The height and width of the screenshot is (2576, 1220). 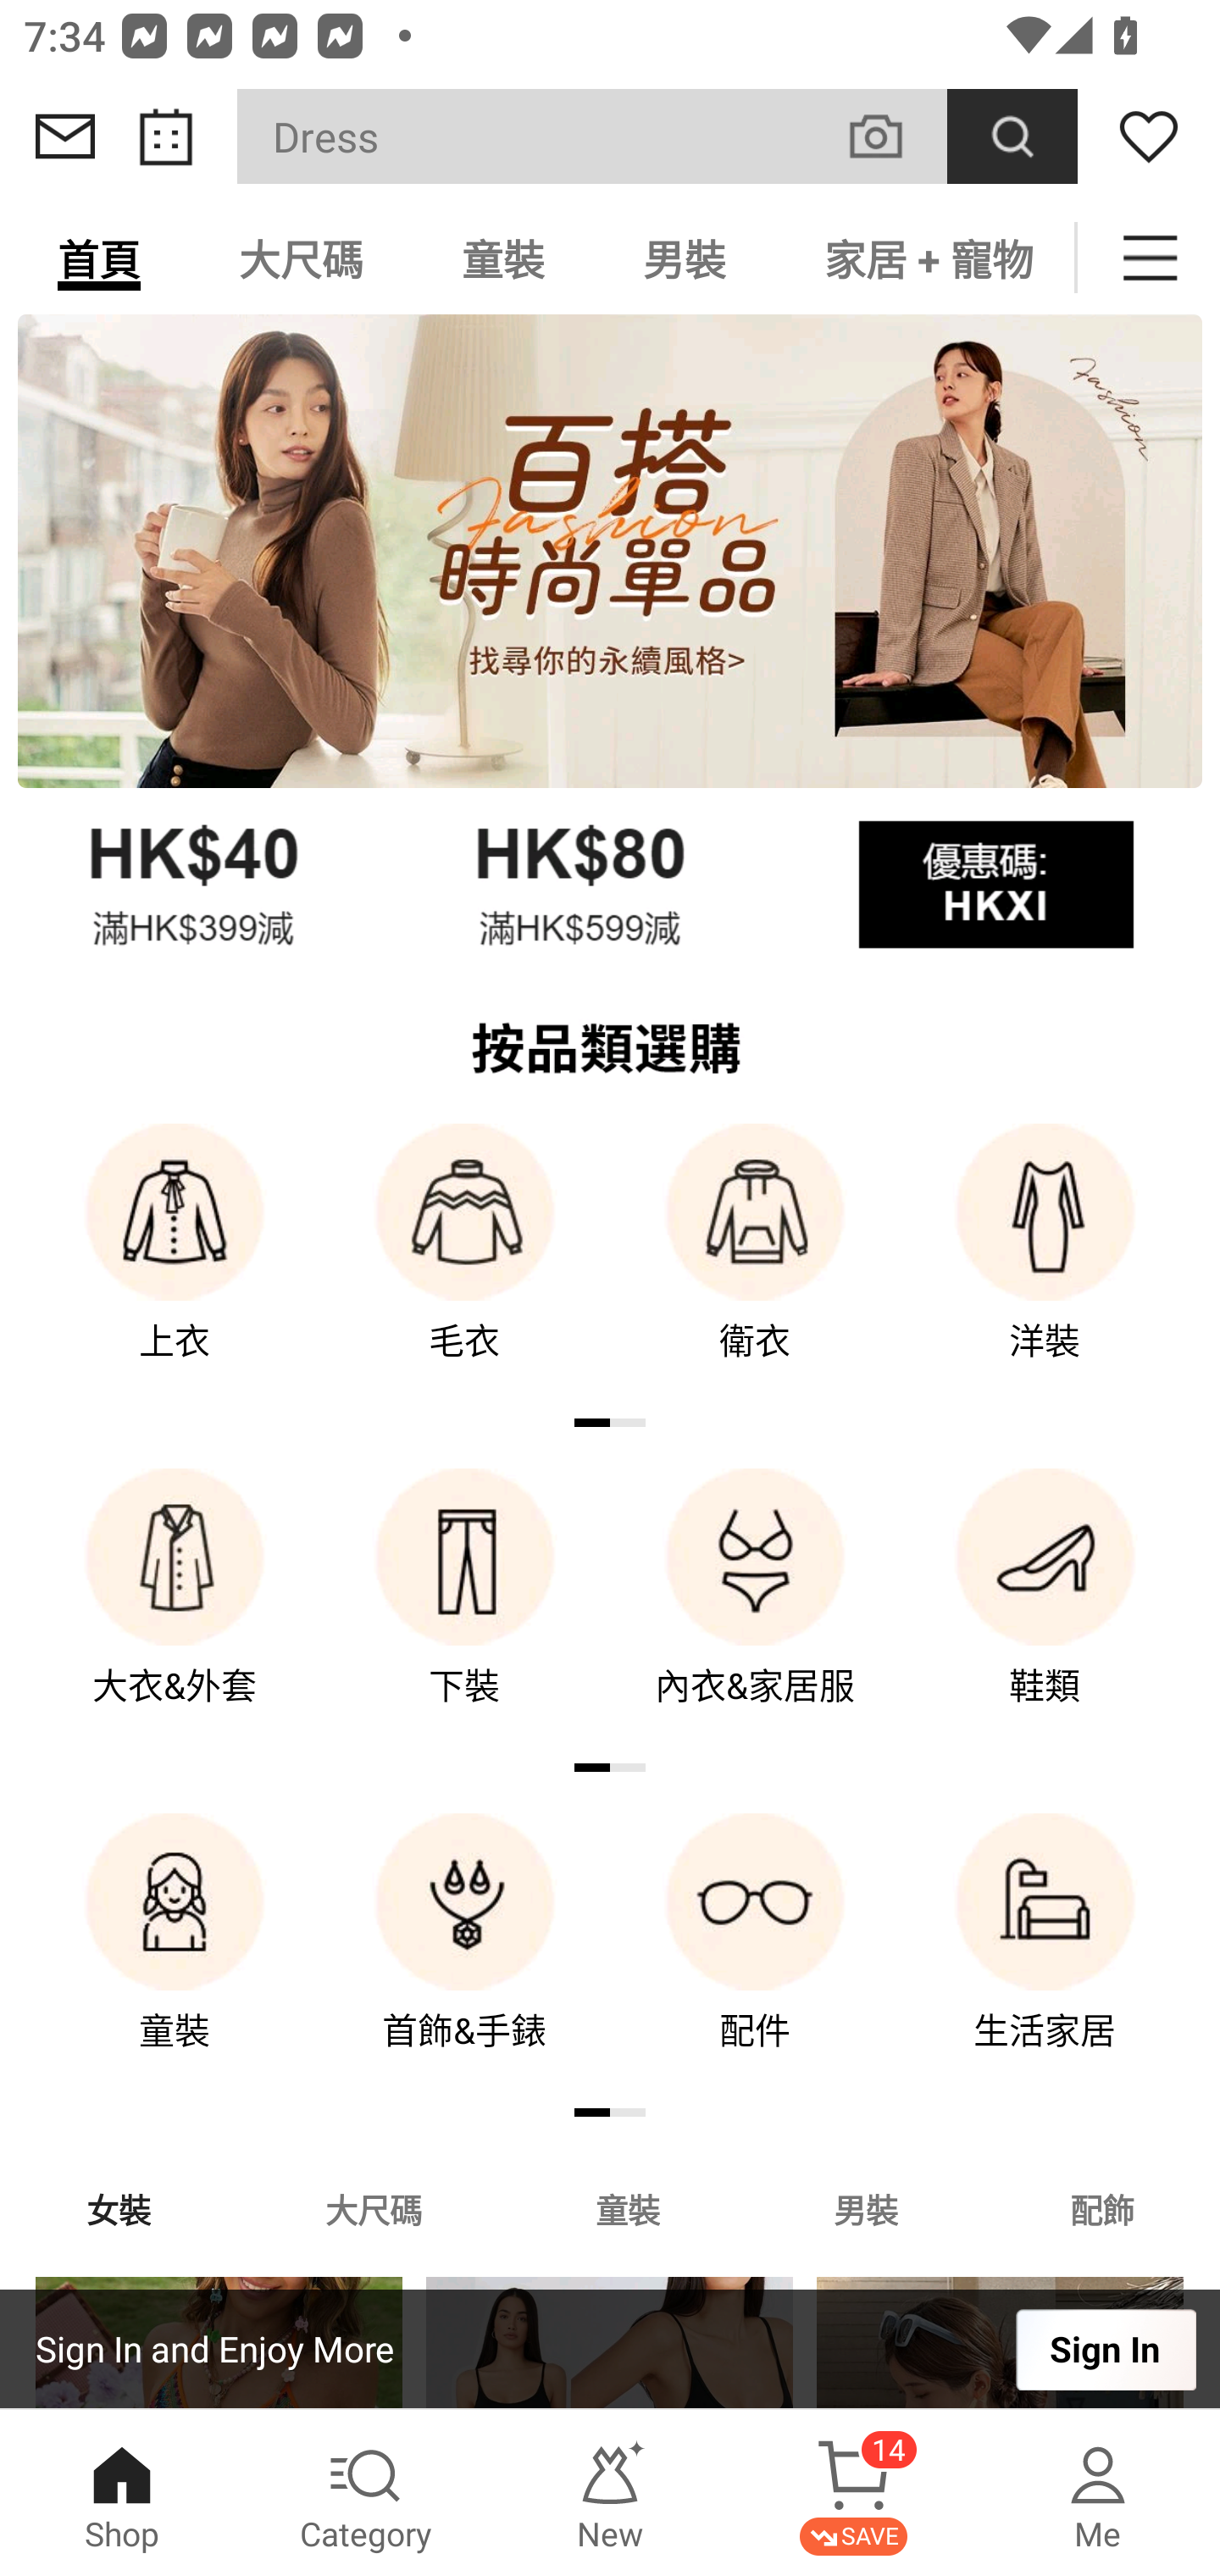 I want to click on Sign In and Enjoy More Sign In, so click(x=610, y=2349).